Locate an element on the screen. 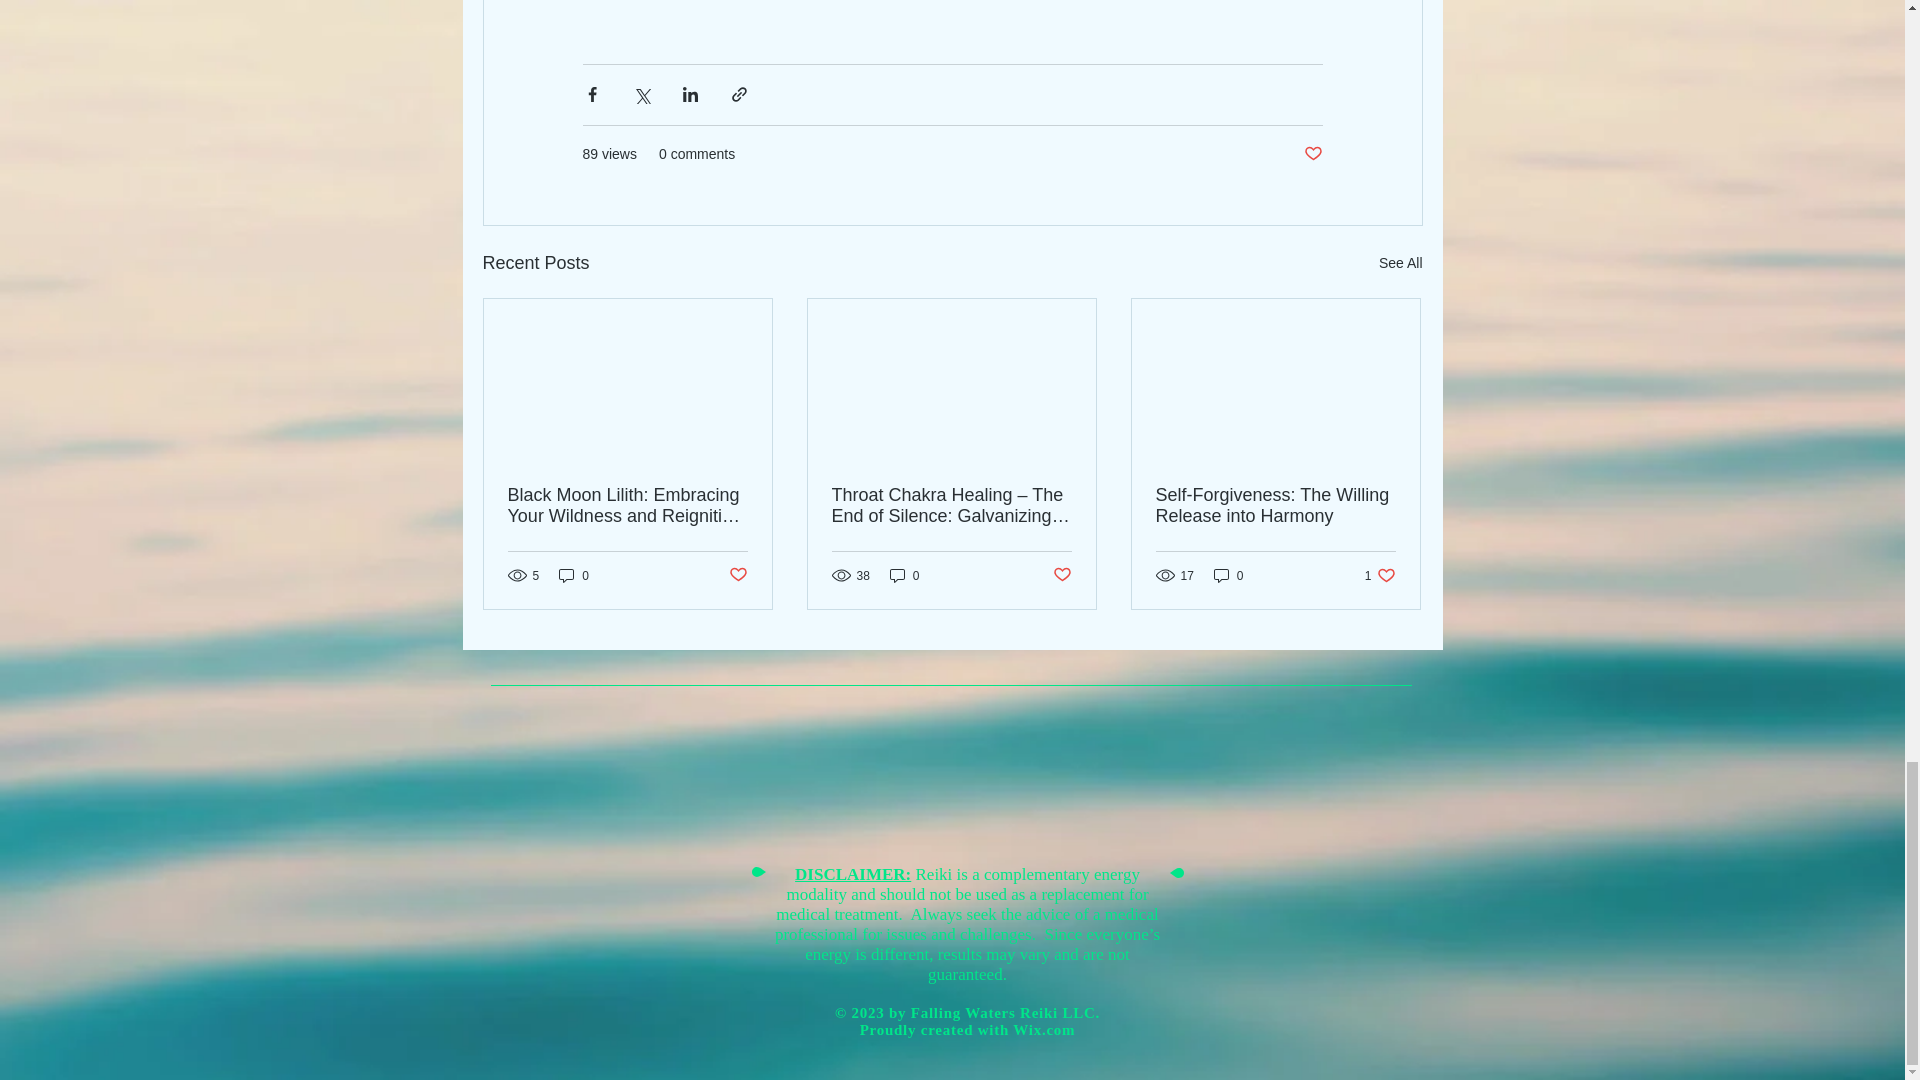 This screenshot has width=1920, height=1080. Post not marked as liked is located at coordinates (1400, 263).